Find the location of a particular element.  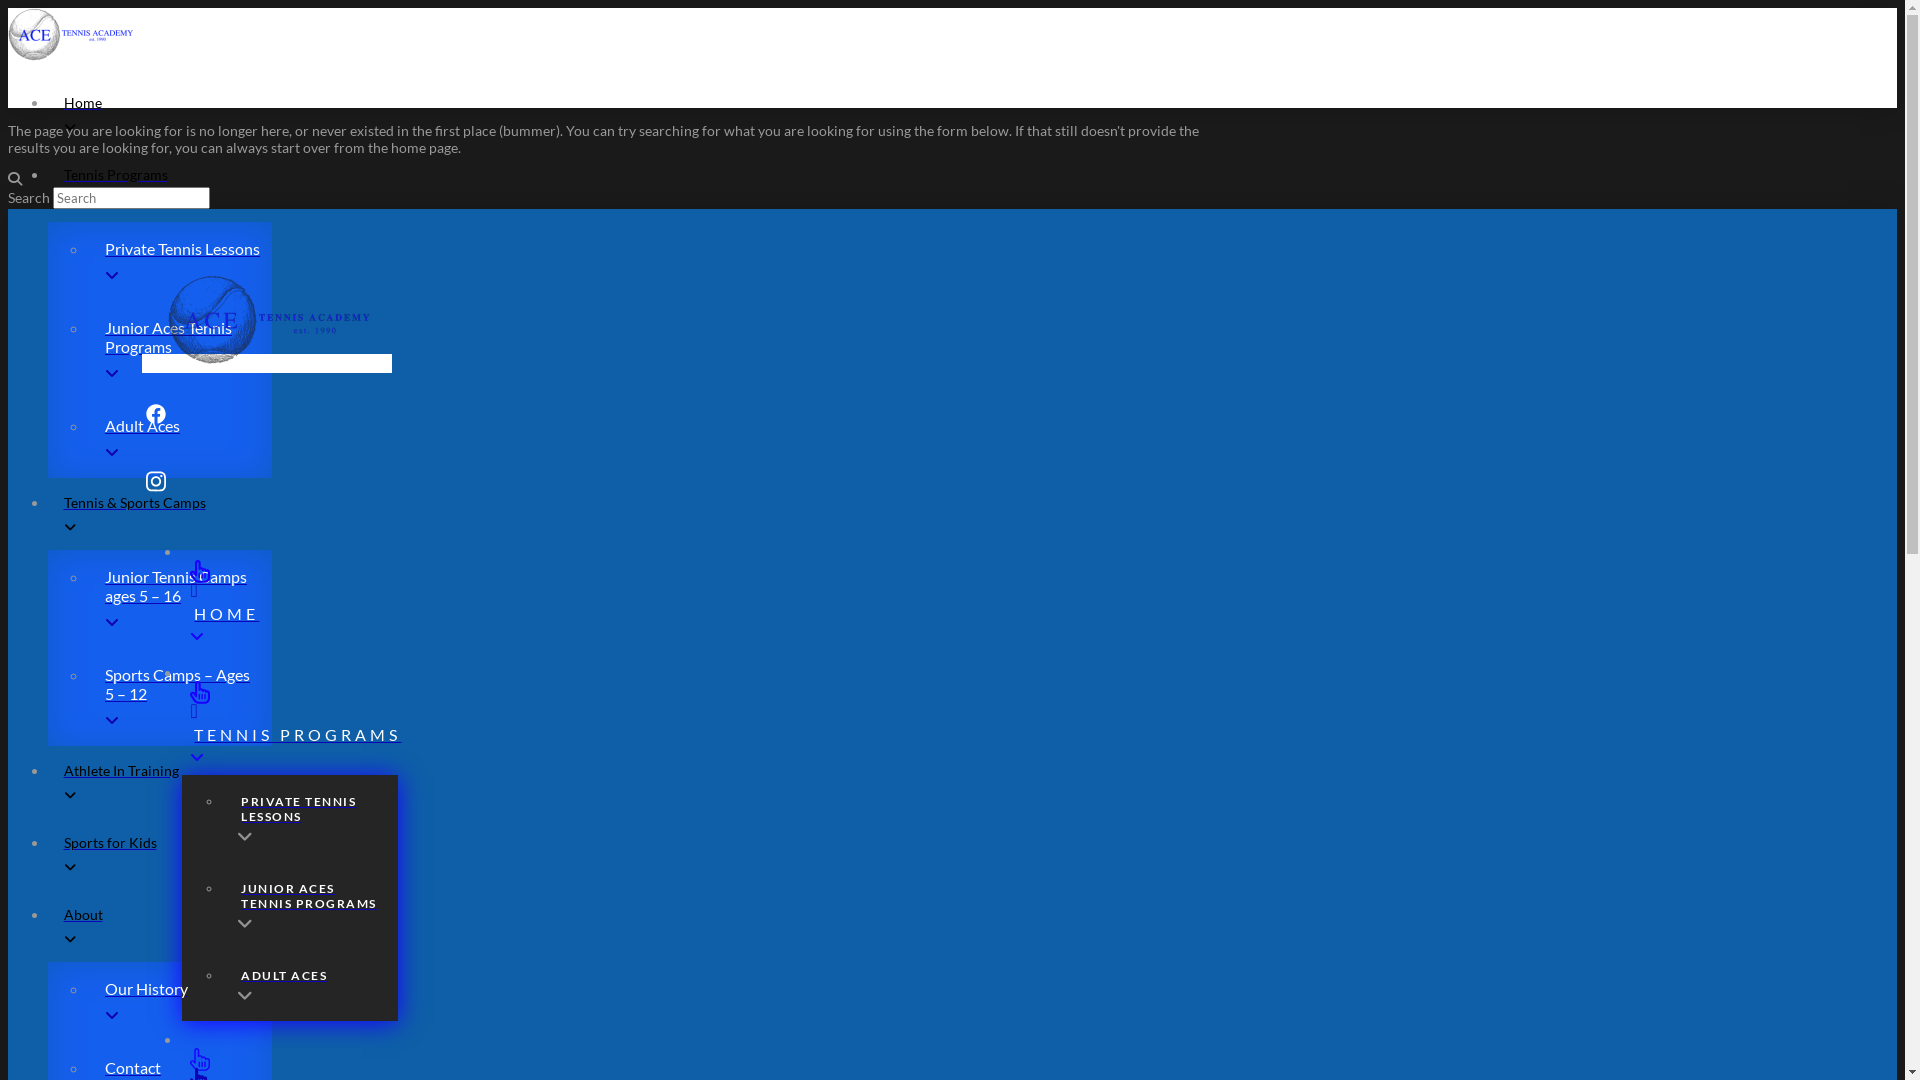

Sports for Kids is located at coordinates (972, 854).